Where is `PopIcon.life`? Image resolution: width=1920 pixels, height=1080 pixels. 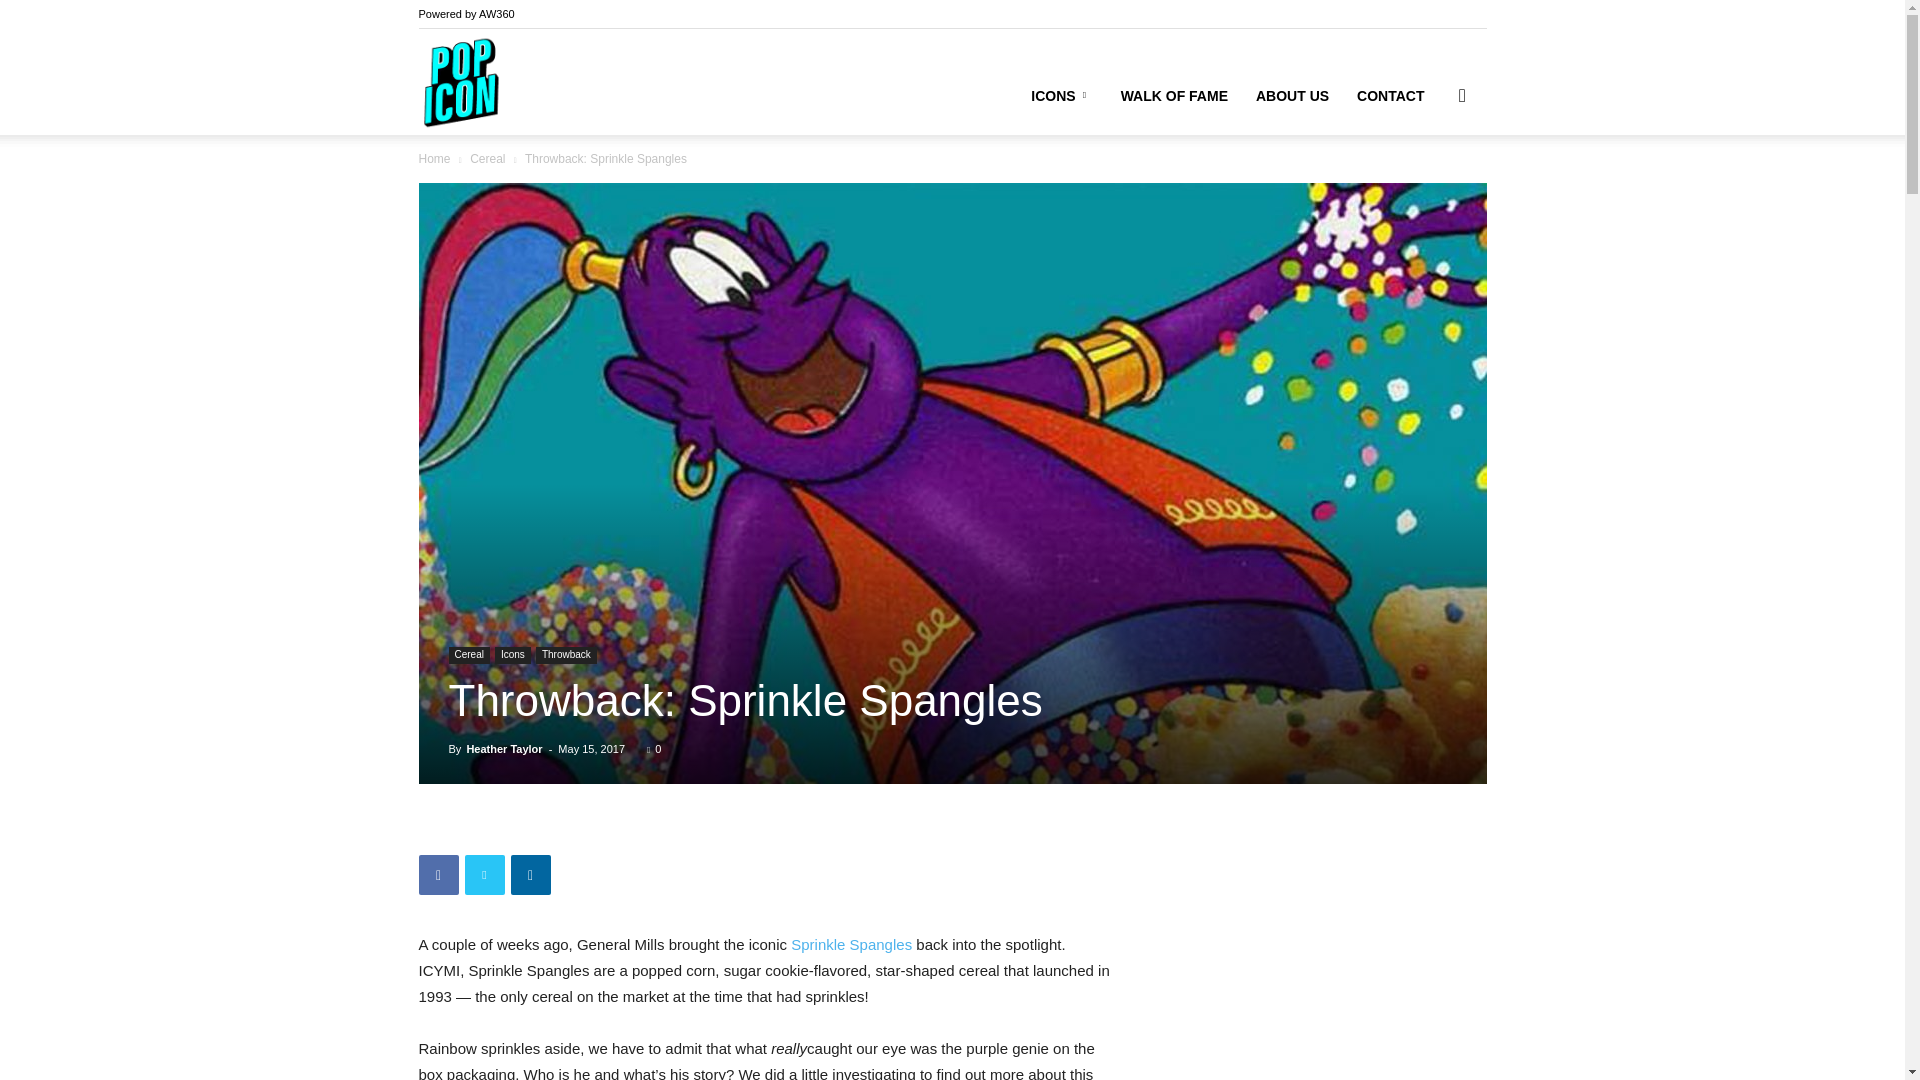 PopIcon.life is located at coordinates (460, 82).